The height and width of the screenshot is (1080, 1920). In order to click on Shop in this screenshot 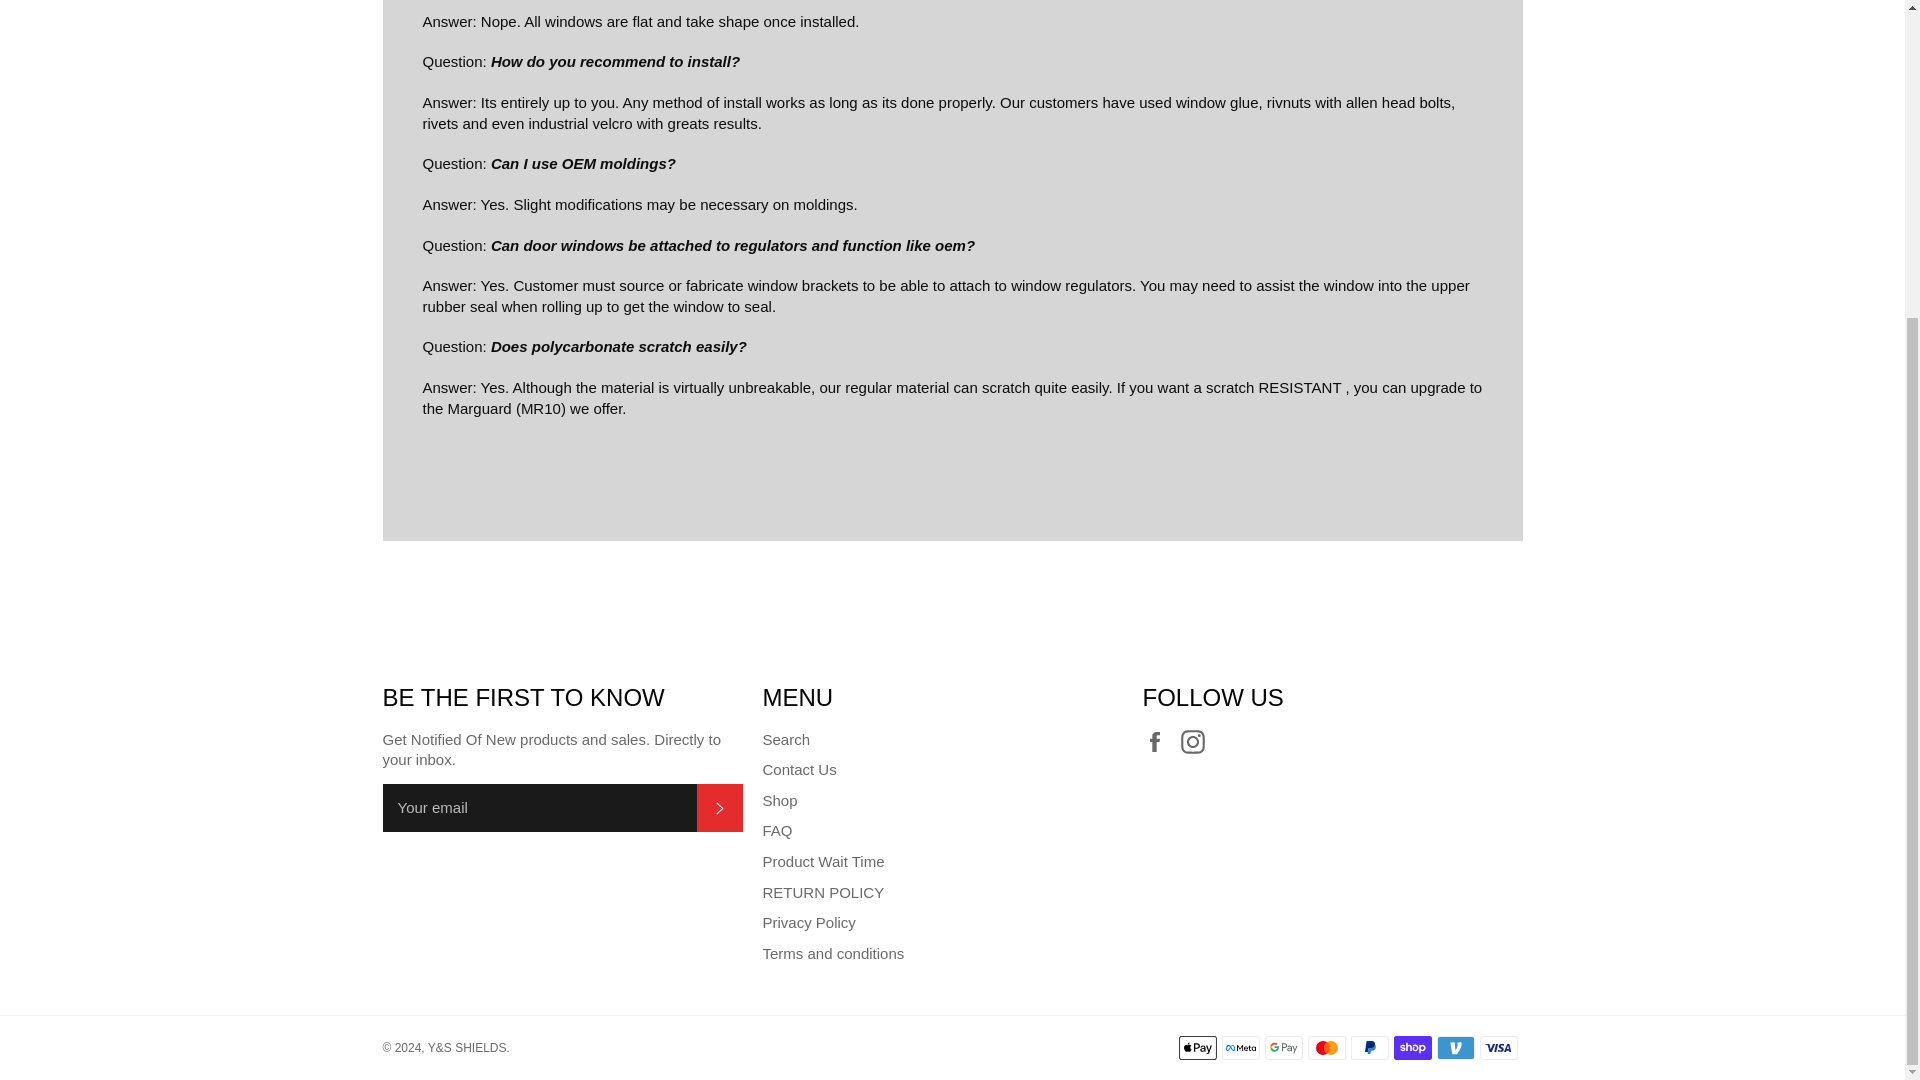, I will do `click(779, 800)`.